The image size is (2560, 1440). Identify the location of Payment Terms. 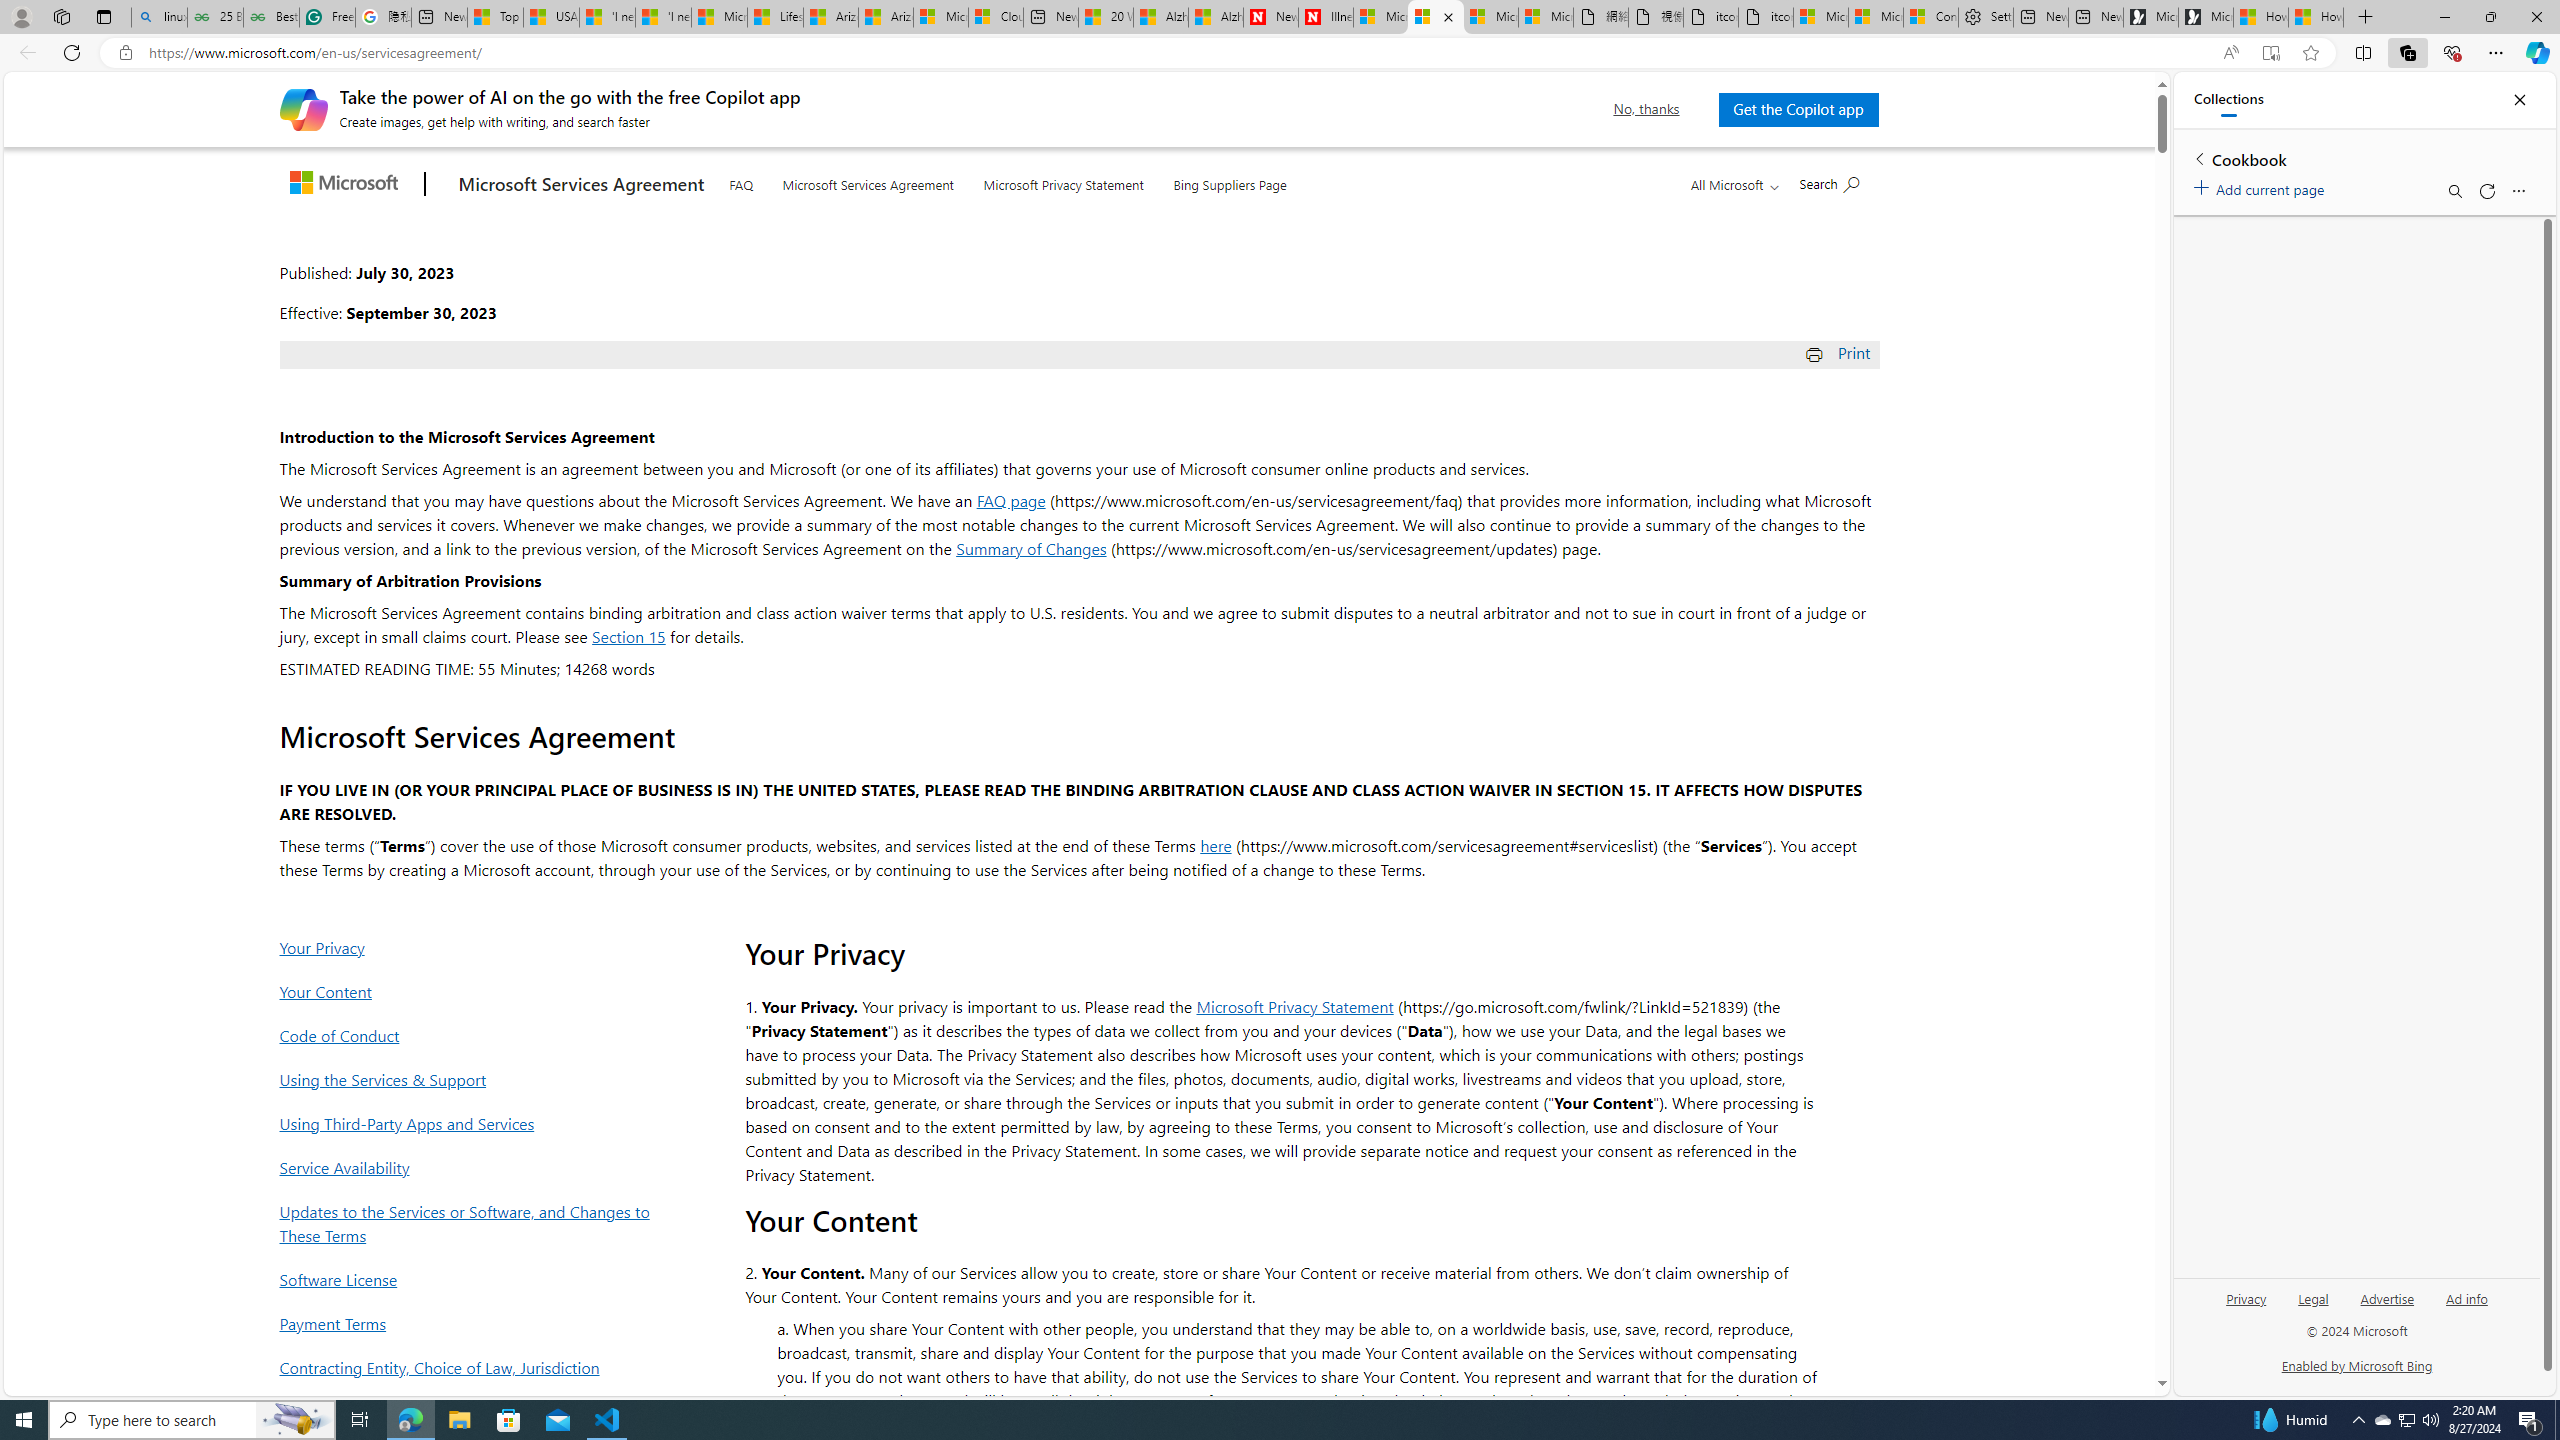
(471, 1323).